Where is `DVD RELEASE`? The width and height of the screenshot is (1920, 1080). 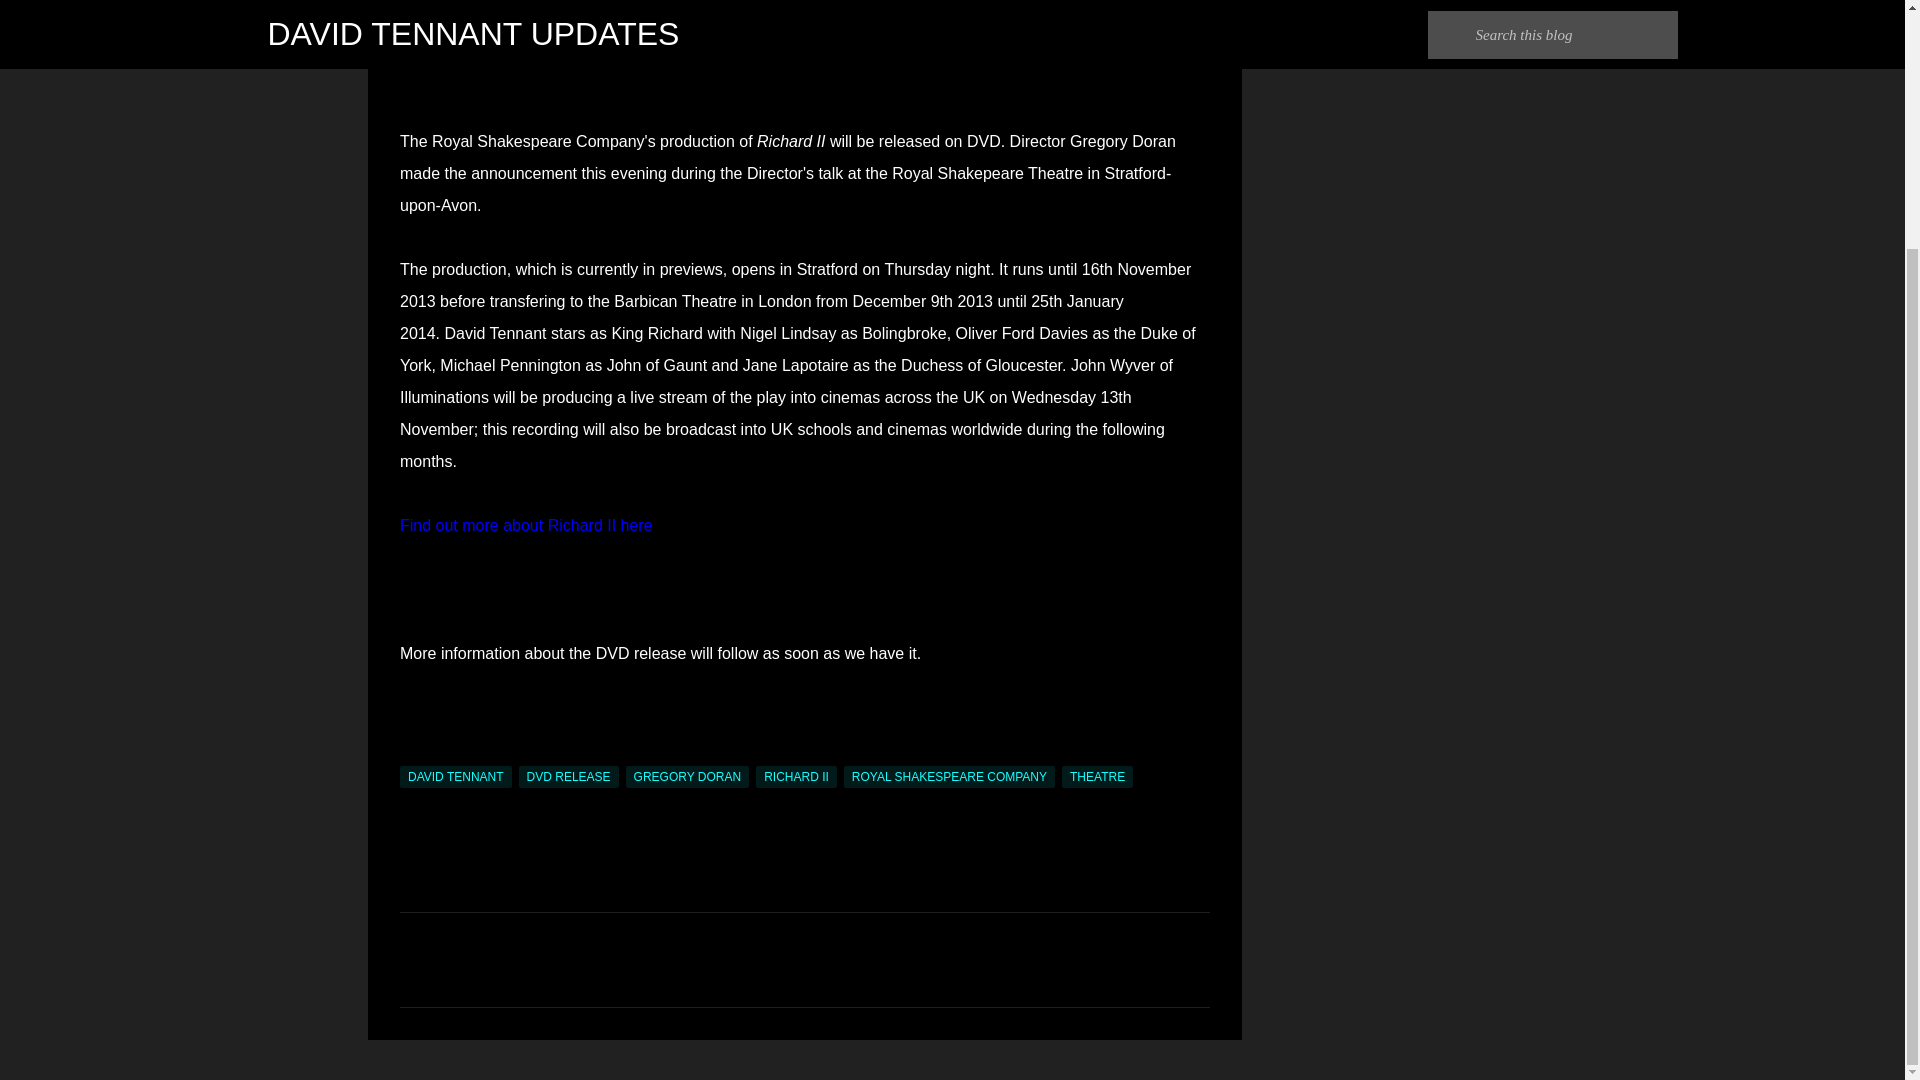
DVD RELEASE is located at coordinates (568, 776).